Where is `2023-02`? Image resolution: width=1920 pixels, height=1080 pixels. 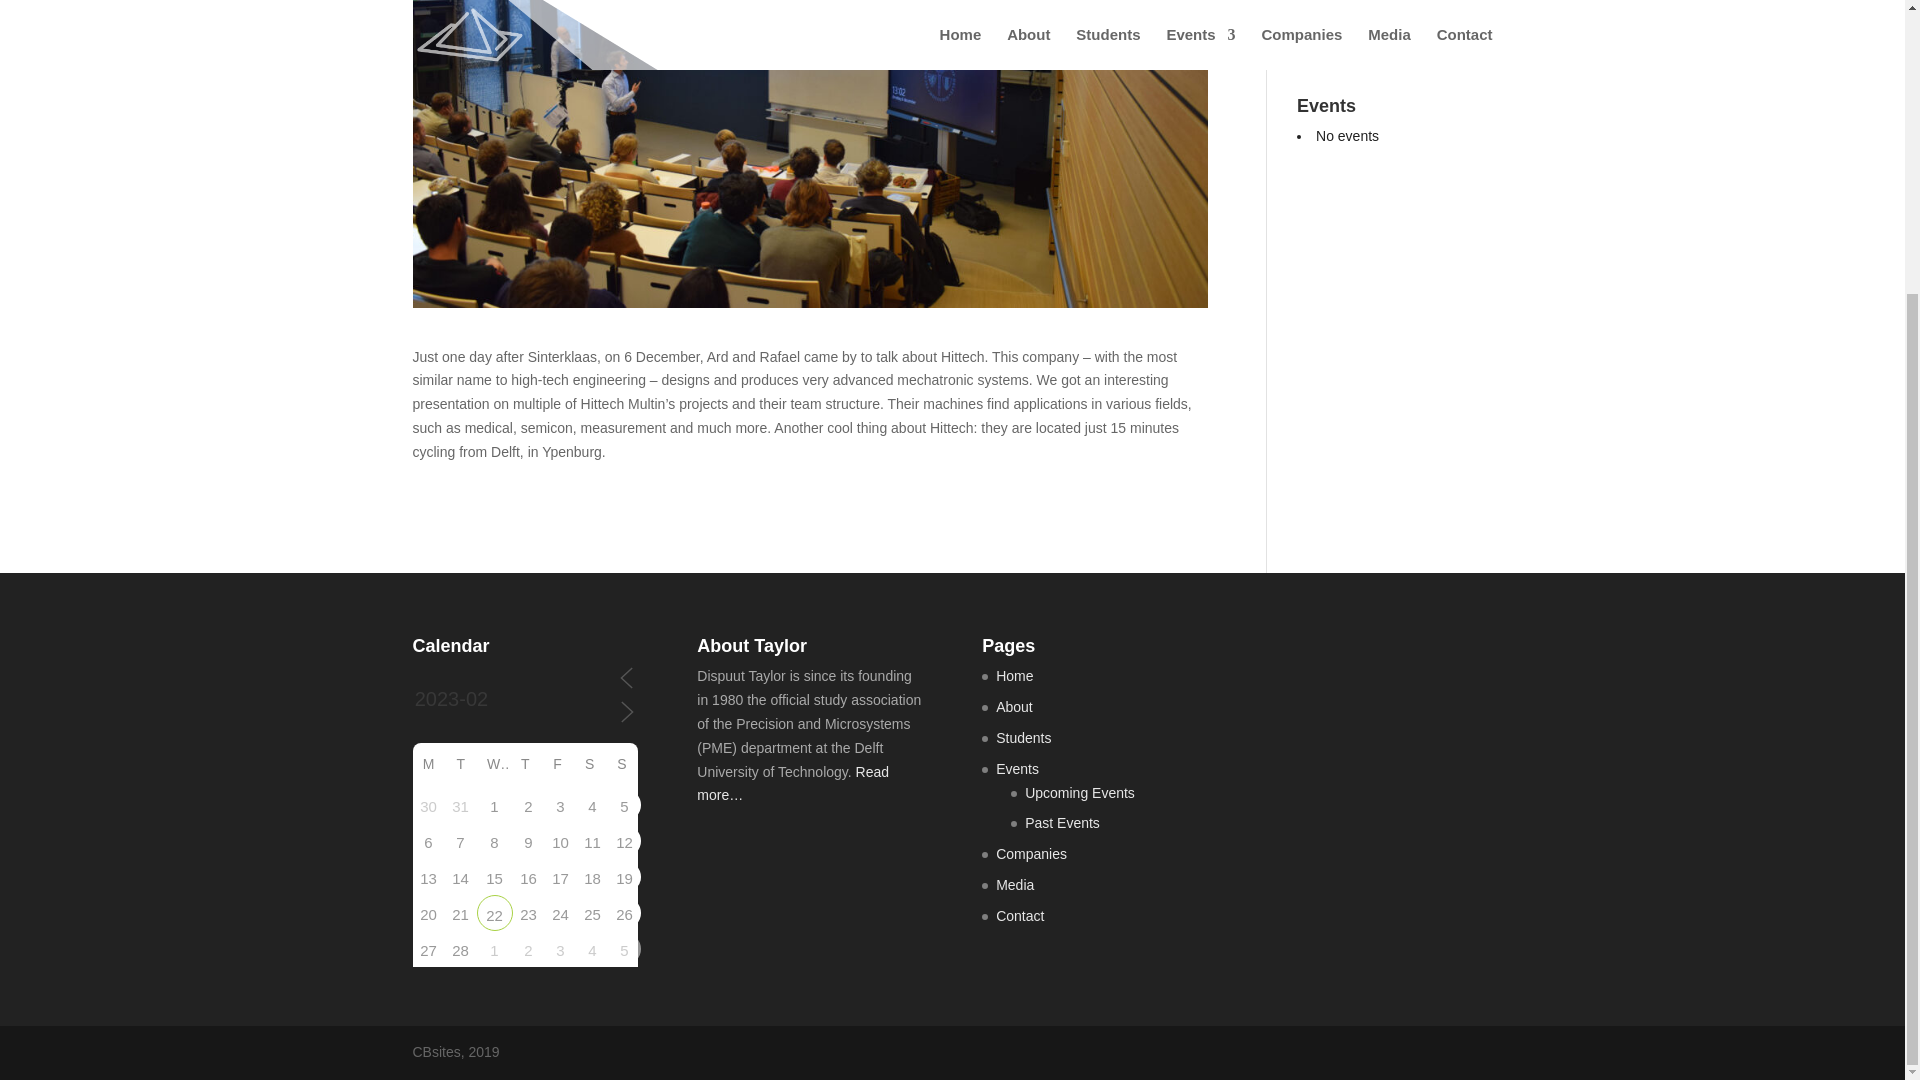 2023-02 is located at coordinates (514, 699).